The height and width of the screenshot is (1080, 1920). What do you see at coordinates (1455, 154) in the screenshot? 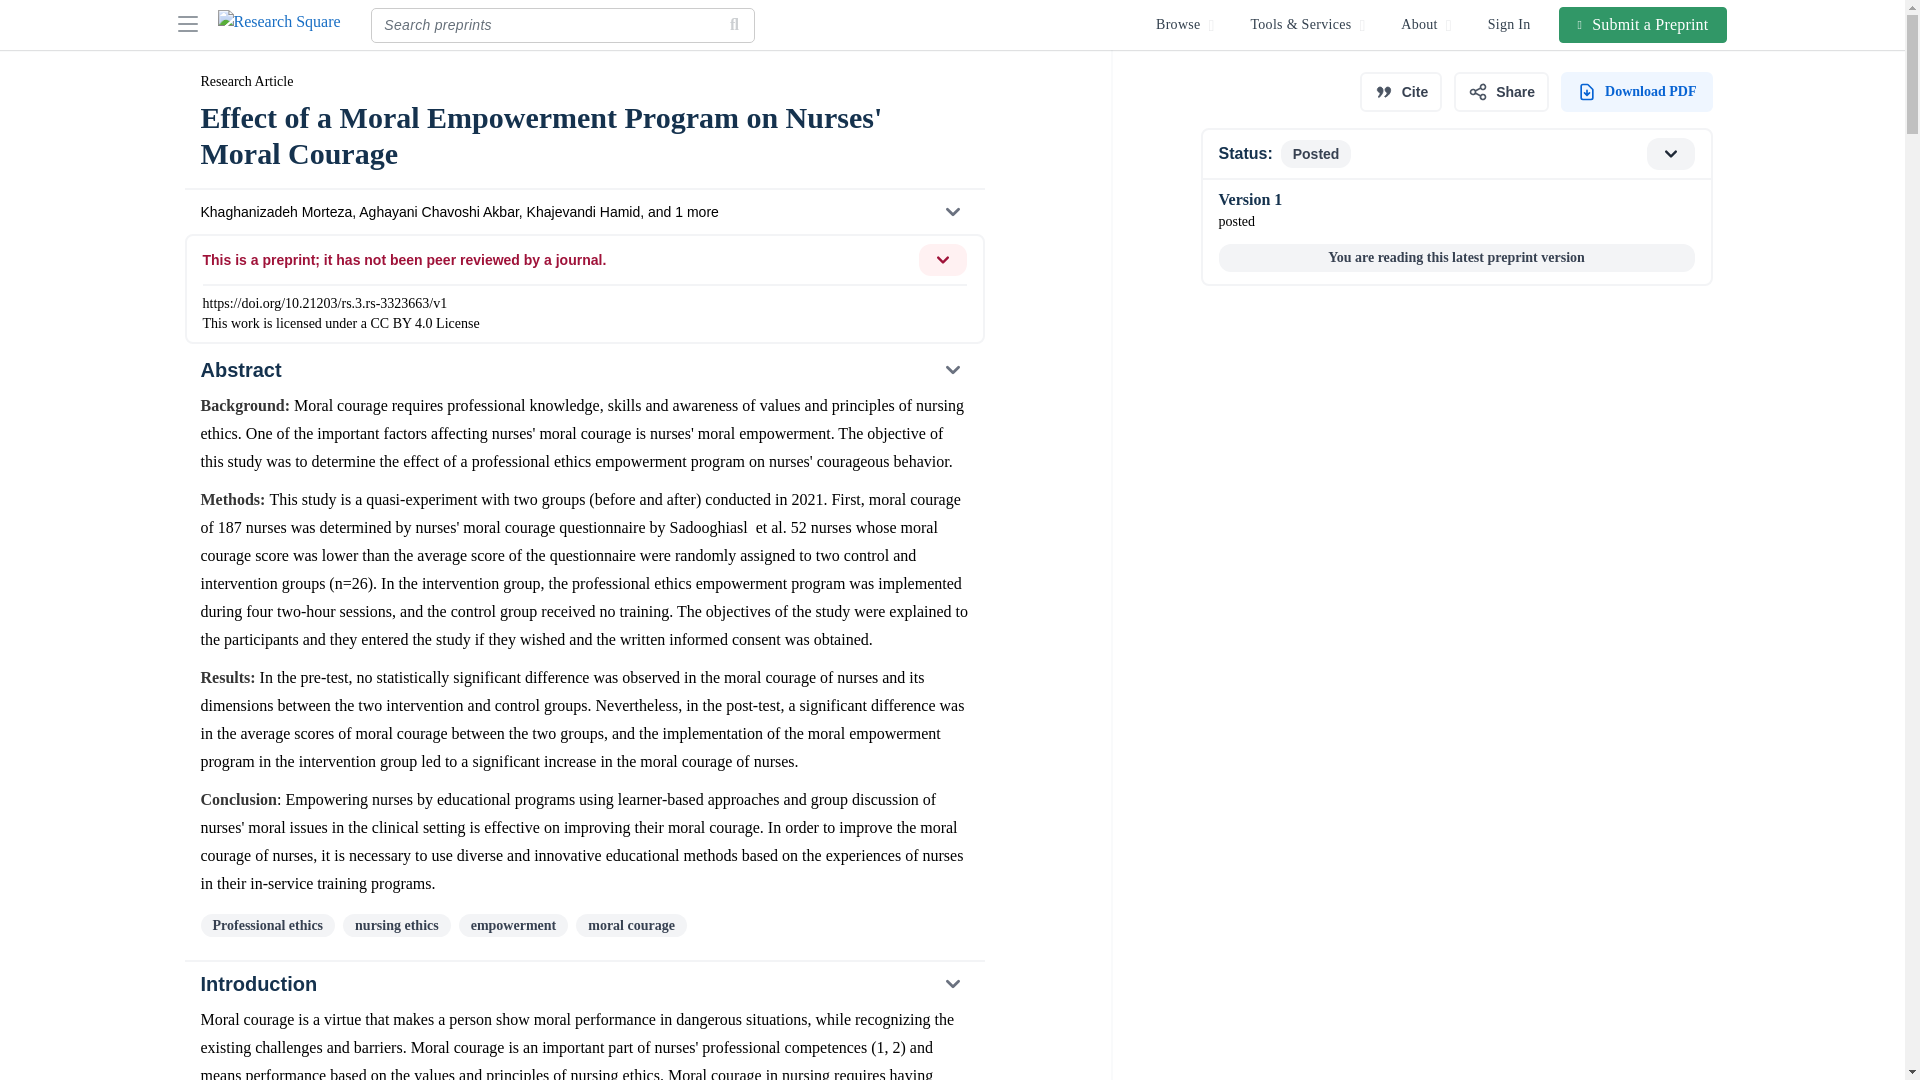
I see `Sign In` at bounding box center [1455, 154].